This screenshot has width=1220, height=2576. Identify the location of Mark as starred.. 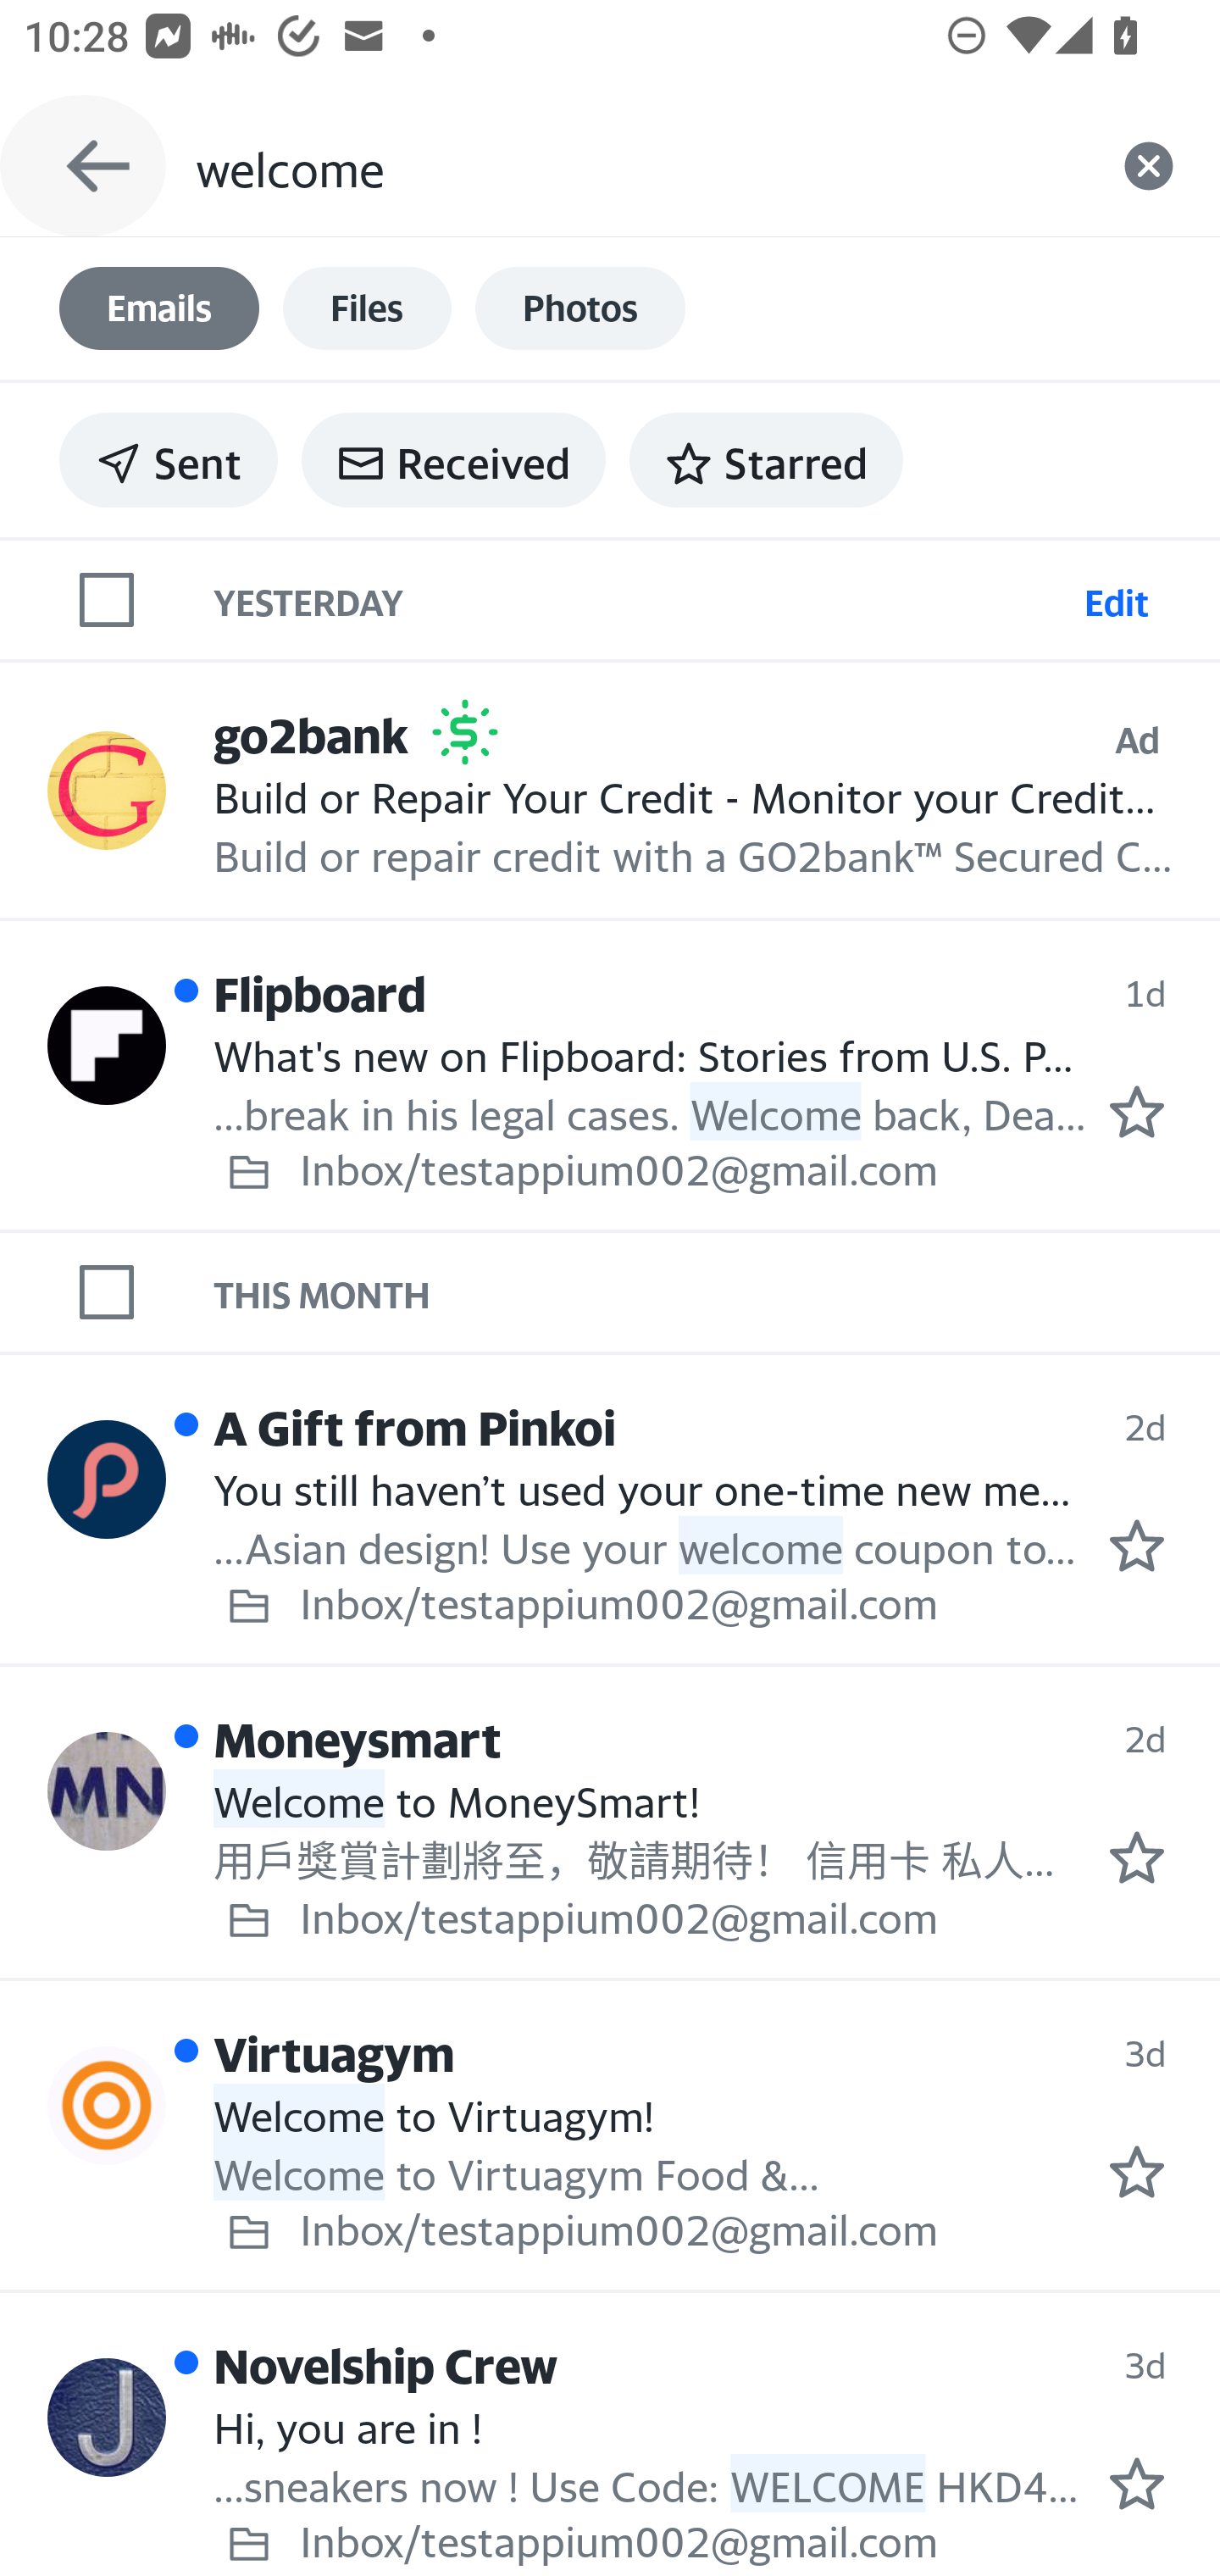
(1137, 1546).